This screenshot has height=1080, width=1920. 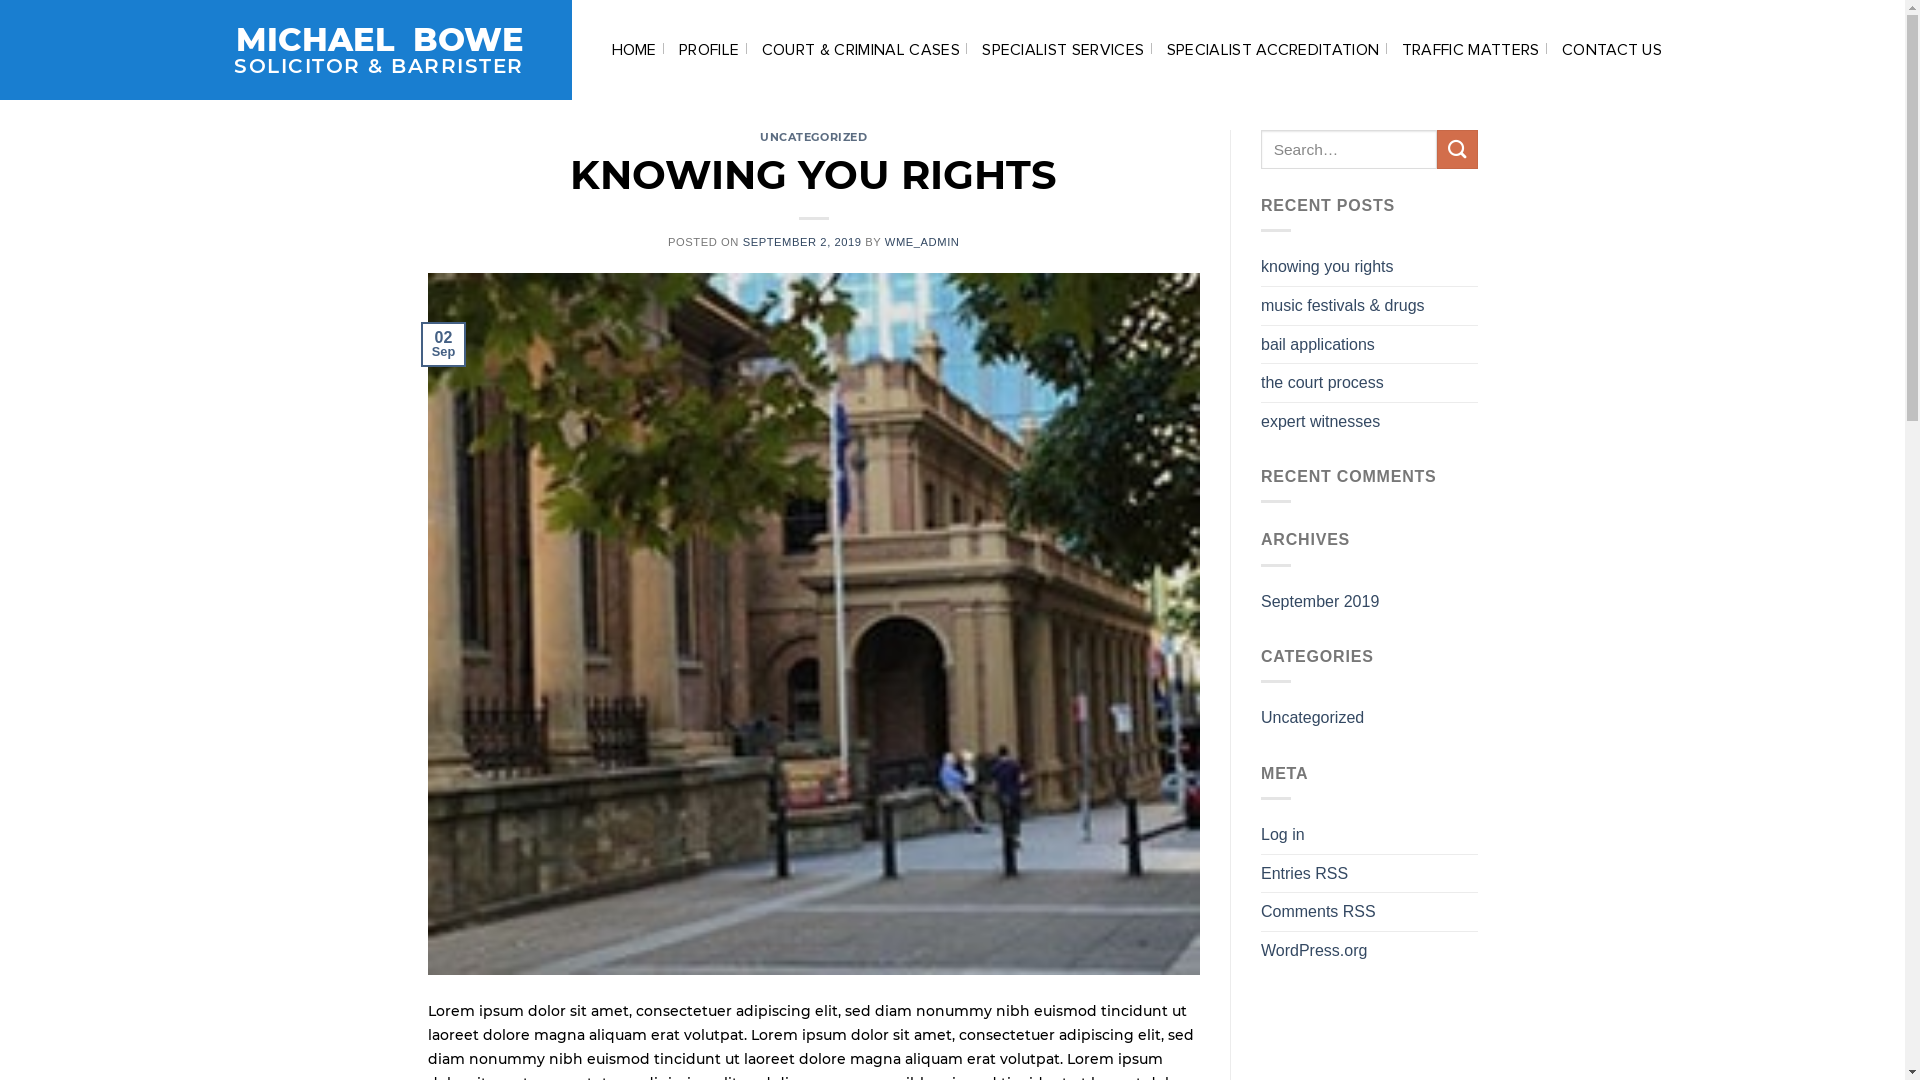 I want to click on SEPTEMBER 2, 2019, so click(x=802, y=242).